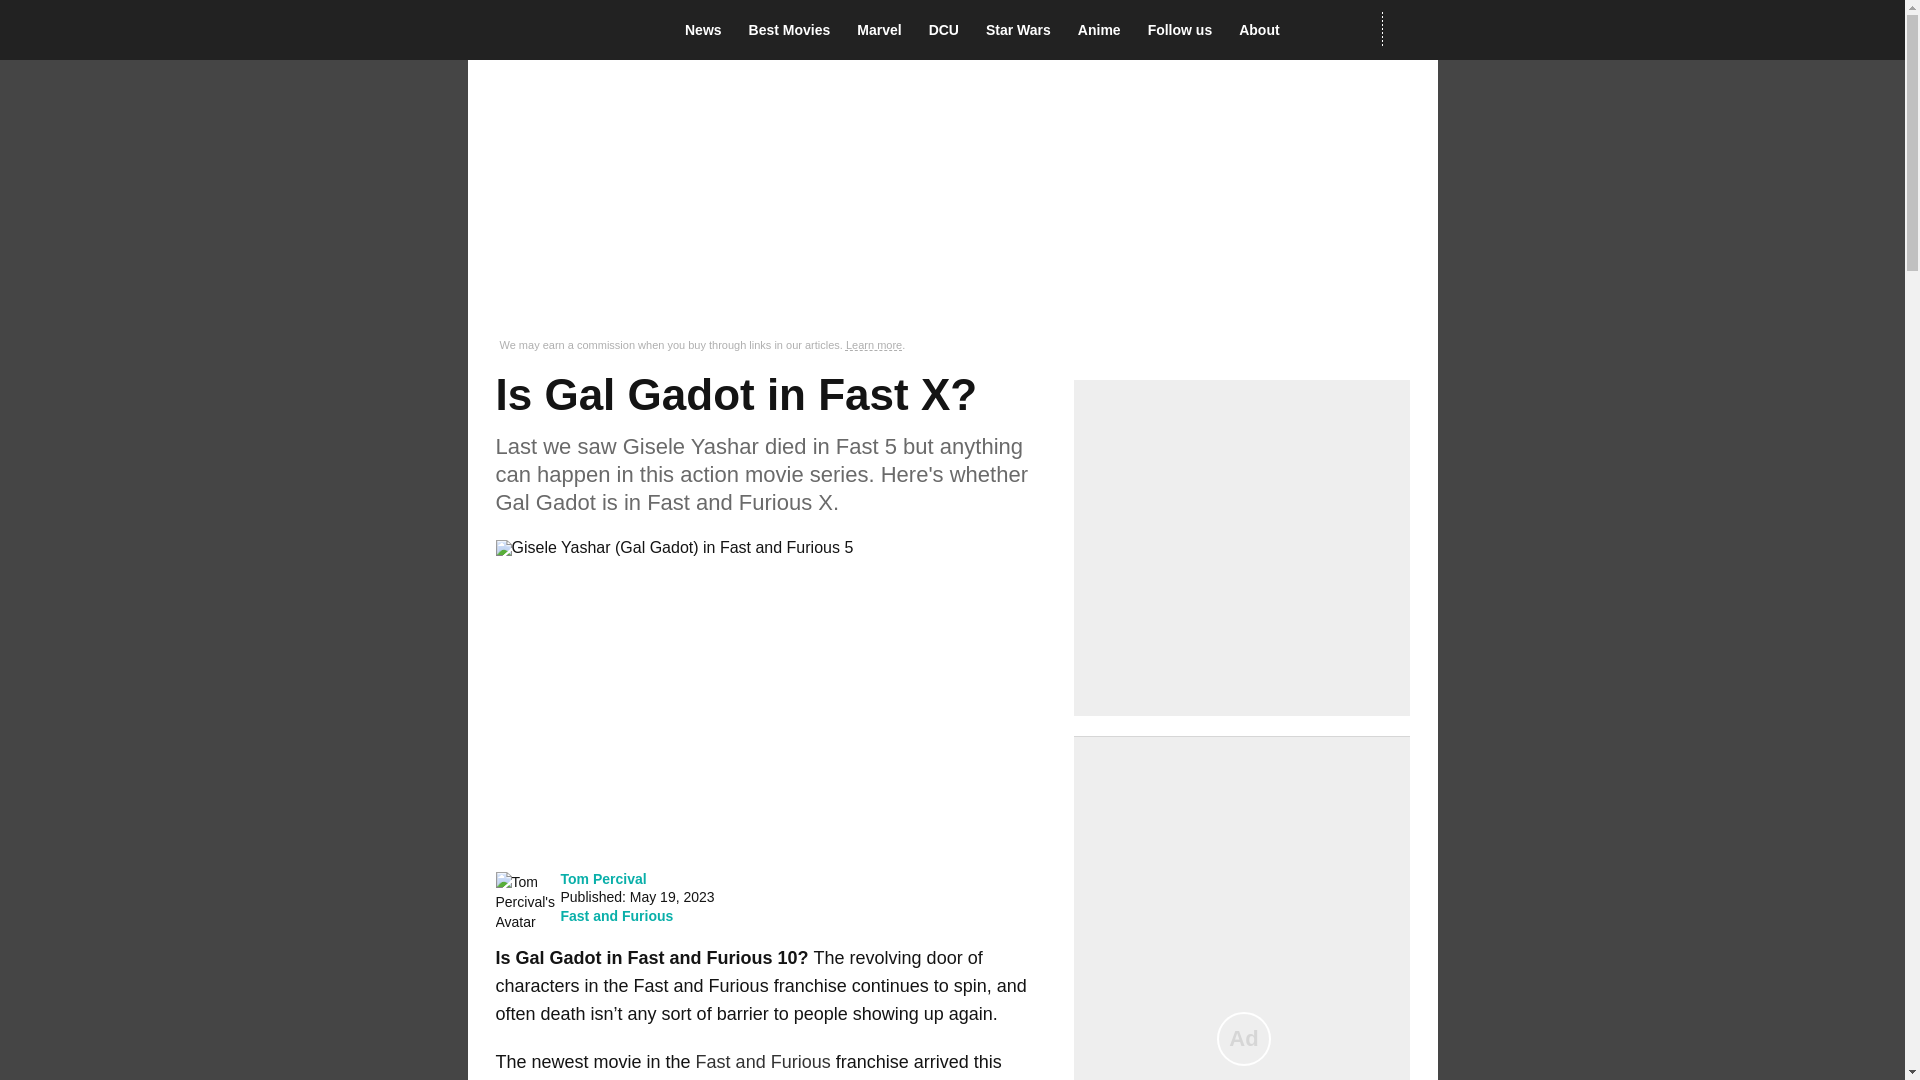  I want to click on The Digital Fix, so click(560, 30).